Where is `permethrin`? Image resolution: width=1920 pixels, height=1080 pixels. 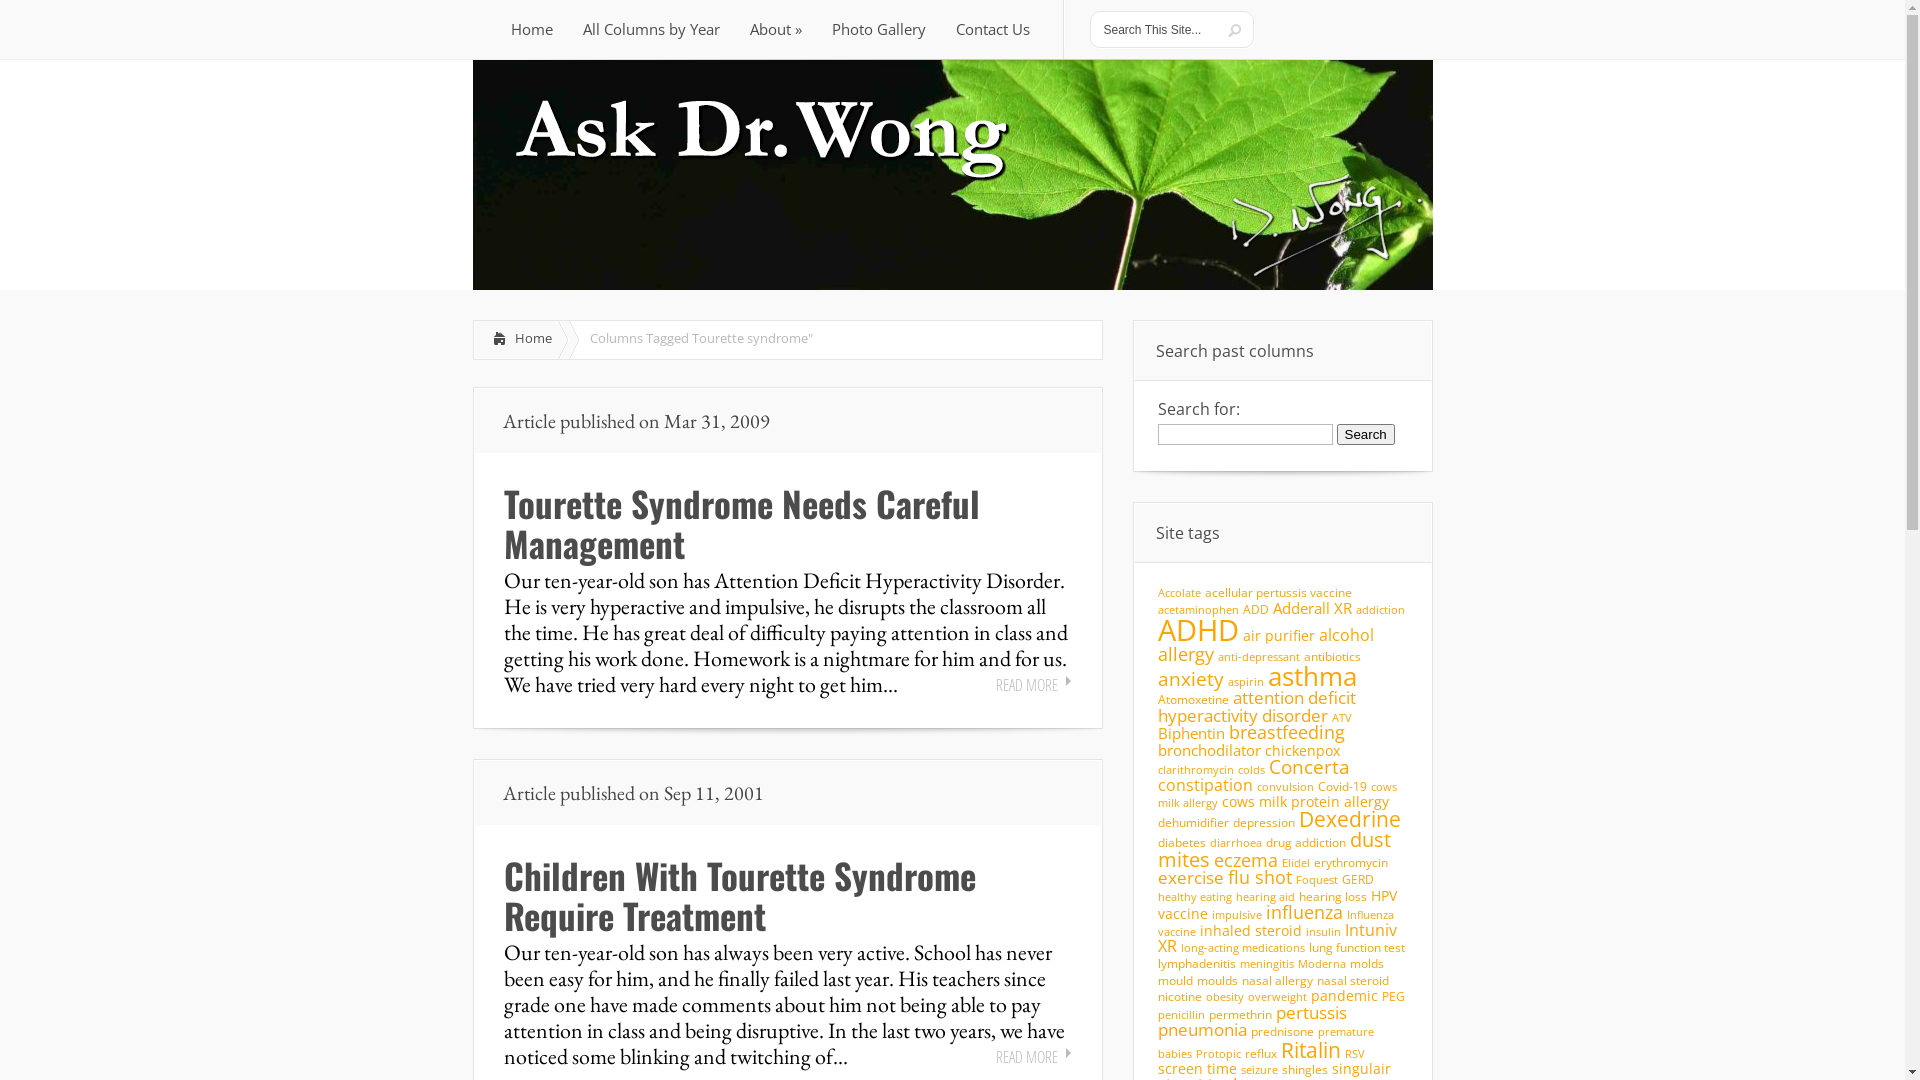
permethrin is located at coordinates (1240, 1014).